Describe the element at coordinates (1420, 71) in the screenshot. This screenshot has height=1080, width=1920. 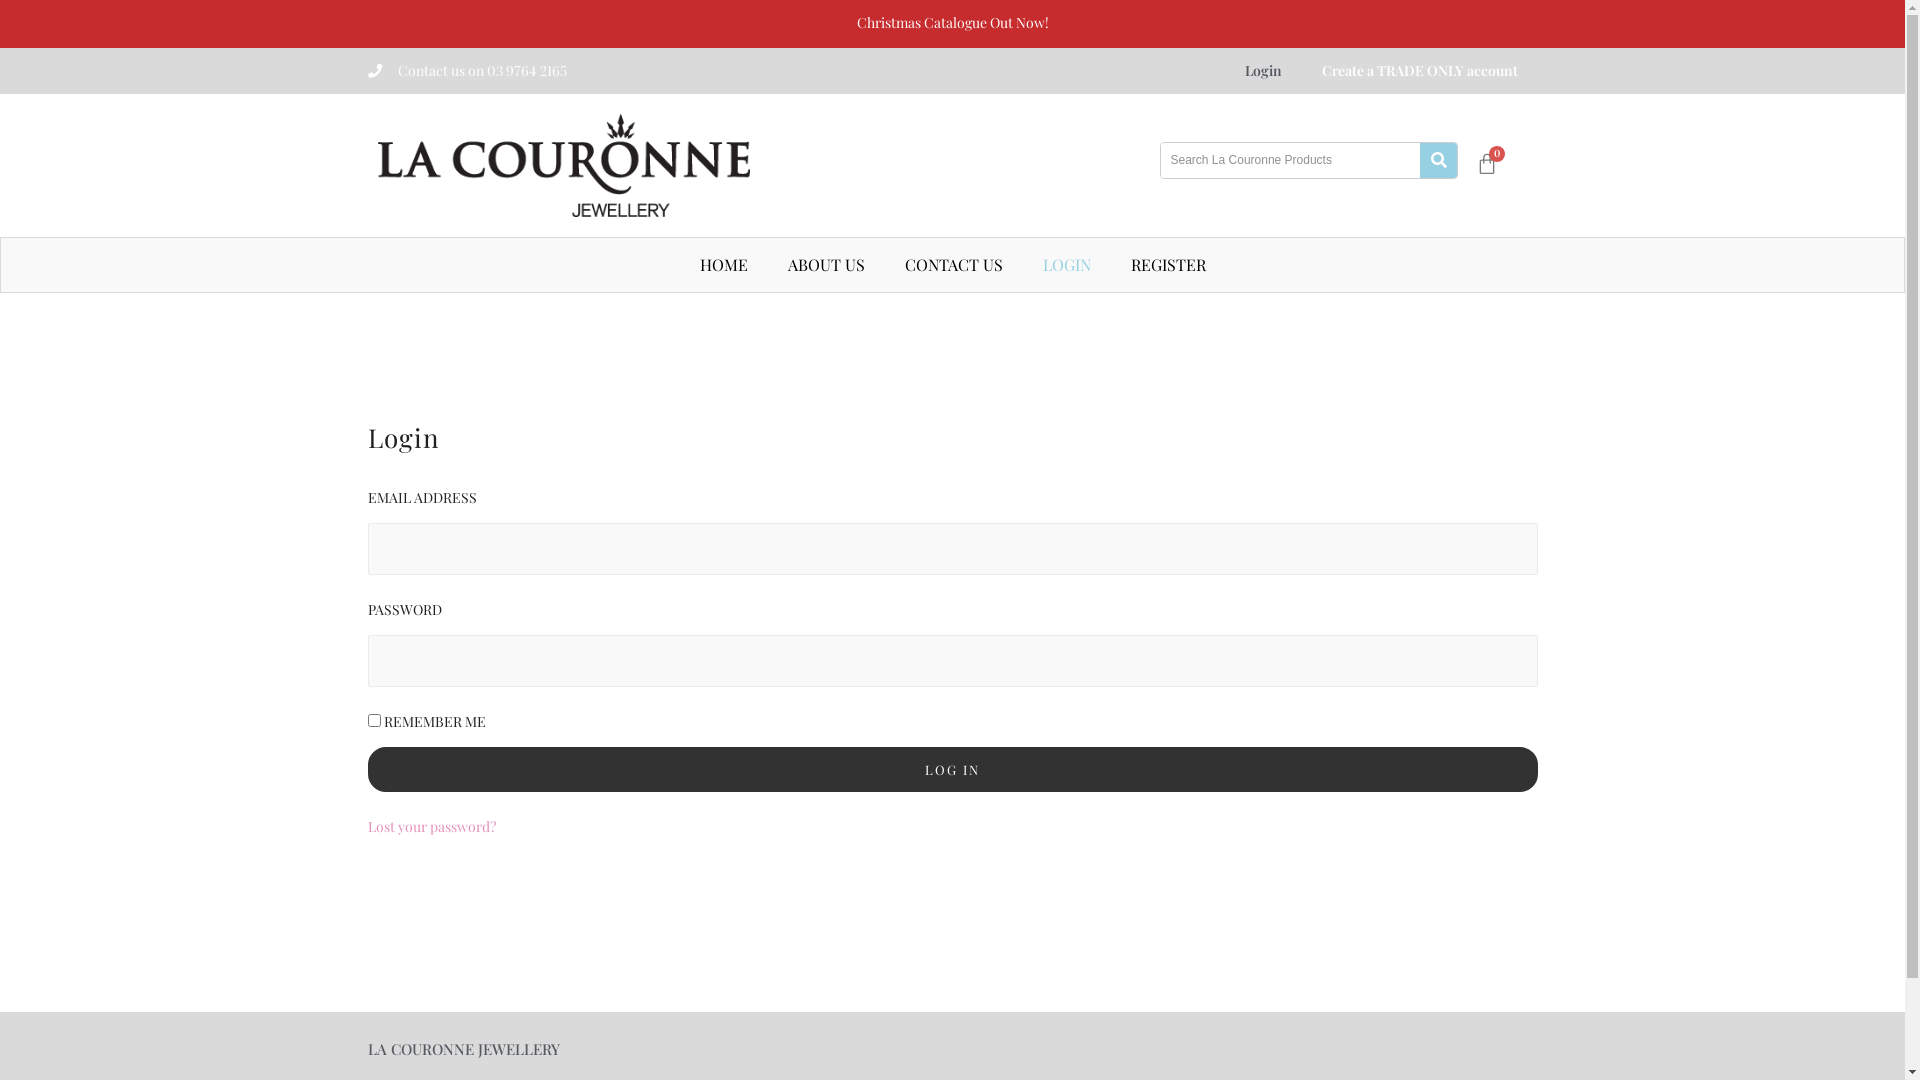
I see `Create a TRADE ONLY account` at that location.